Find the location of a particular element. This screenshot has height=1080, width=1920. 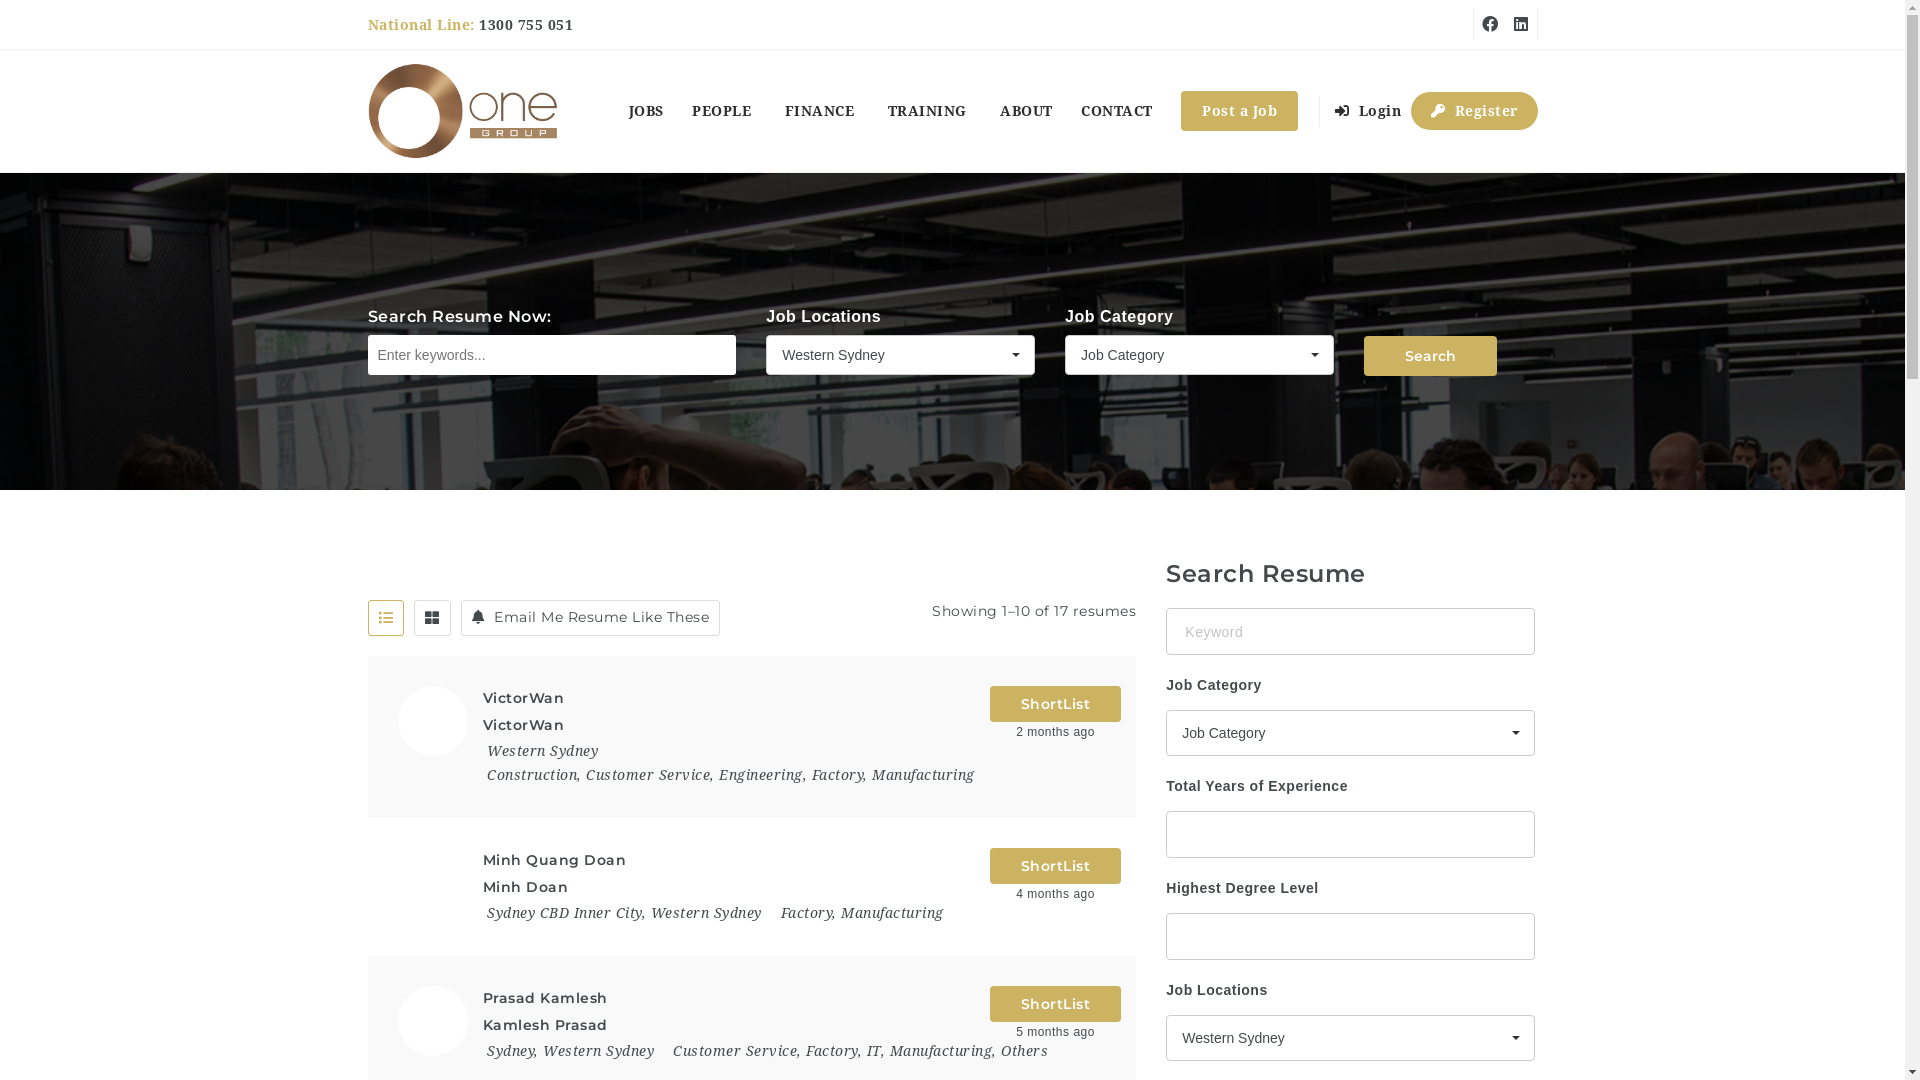

VictorWan is located at coordinates (523, 725).